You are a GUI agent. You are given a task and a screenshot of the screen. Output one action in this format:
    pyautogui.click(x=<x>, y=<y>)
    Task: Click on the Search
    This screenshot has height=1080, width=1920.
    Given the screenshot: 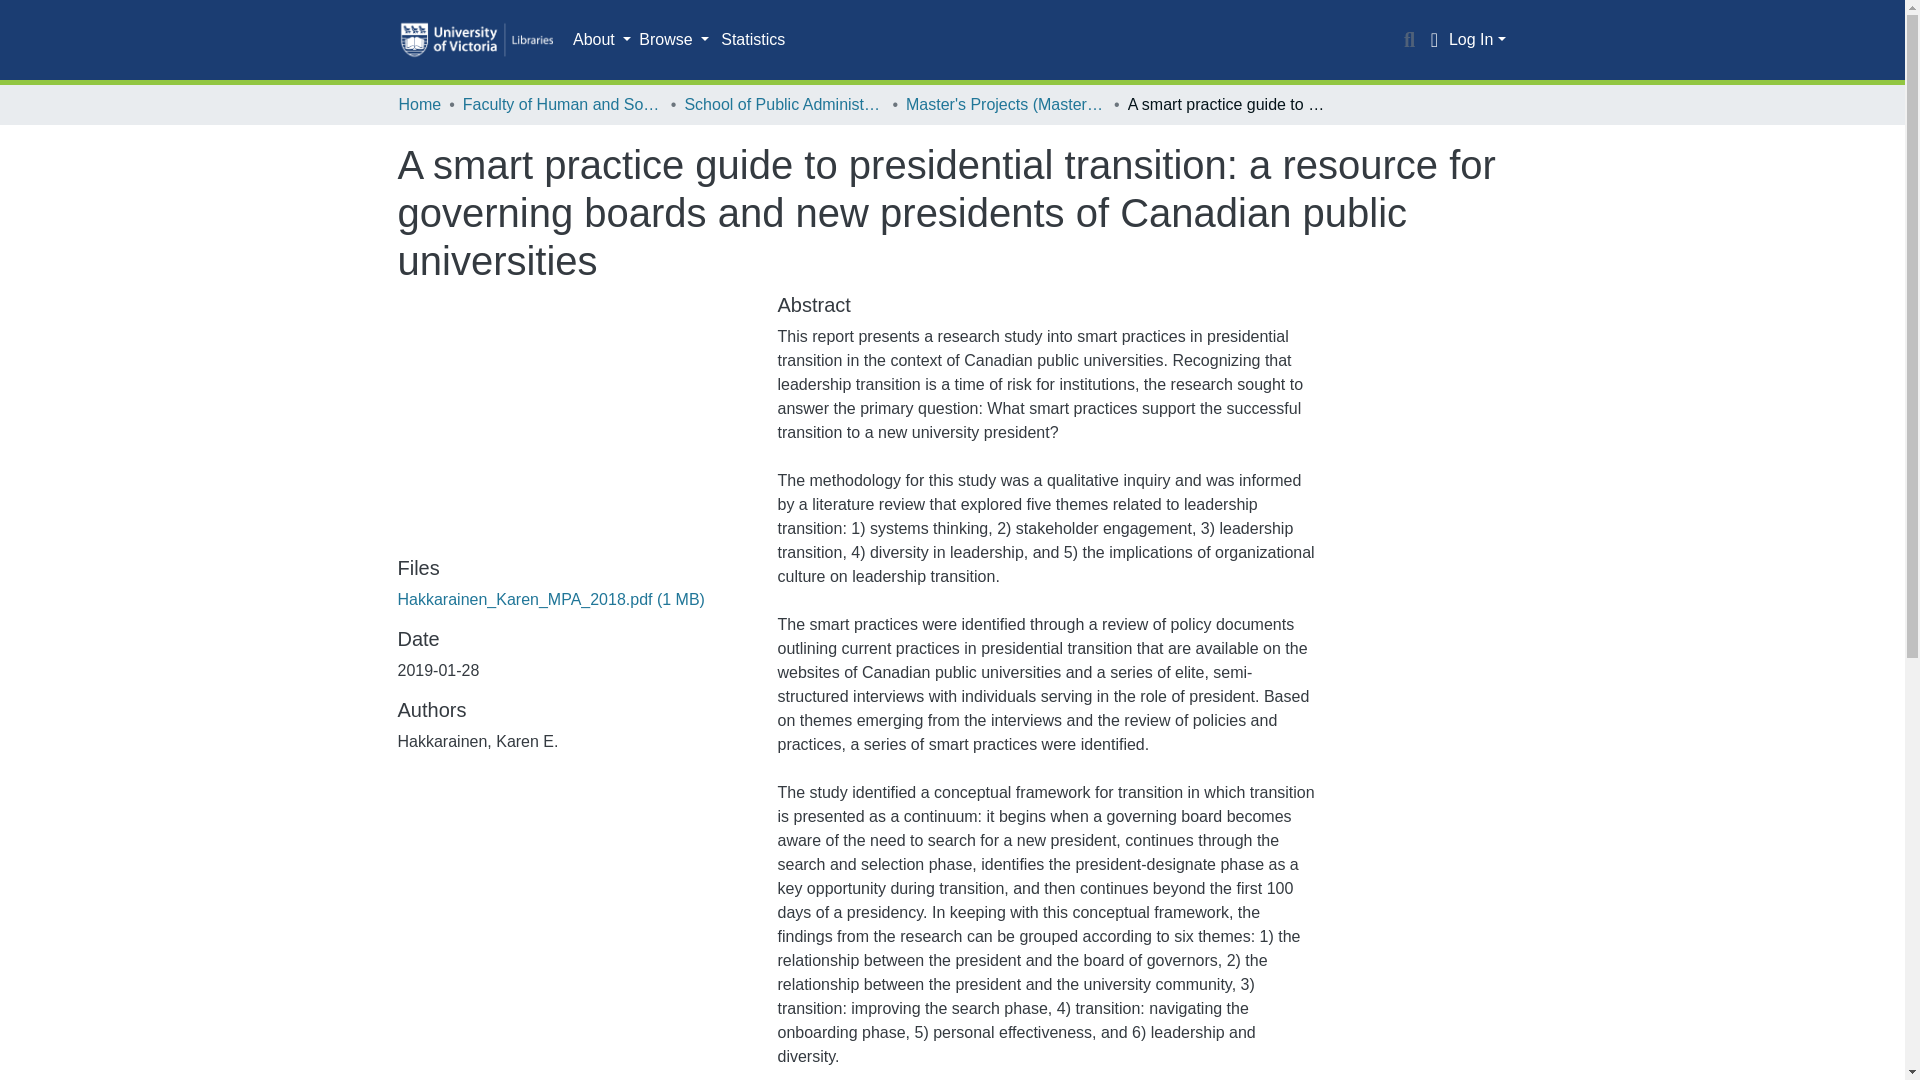 What is the action you would take?
    pyautogui.click(x=1410, y=40)
    